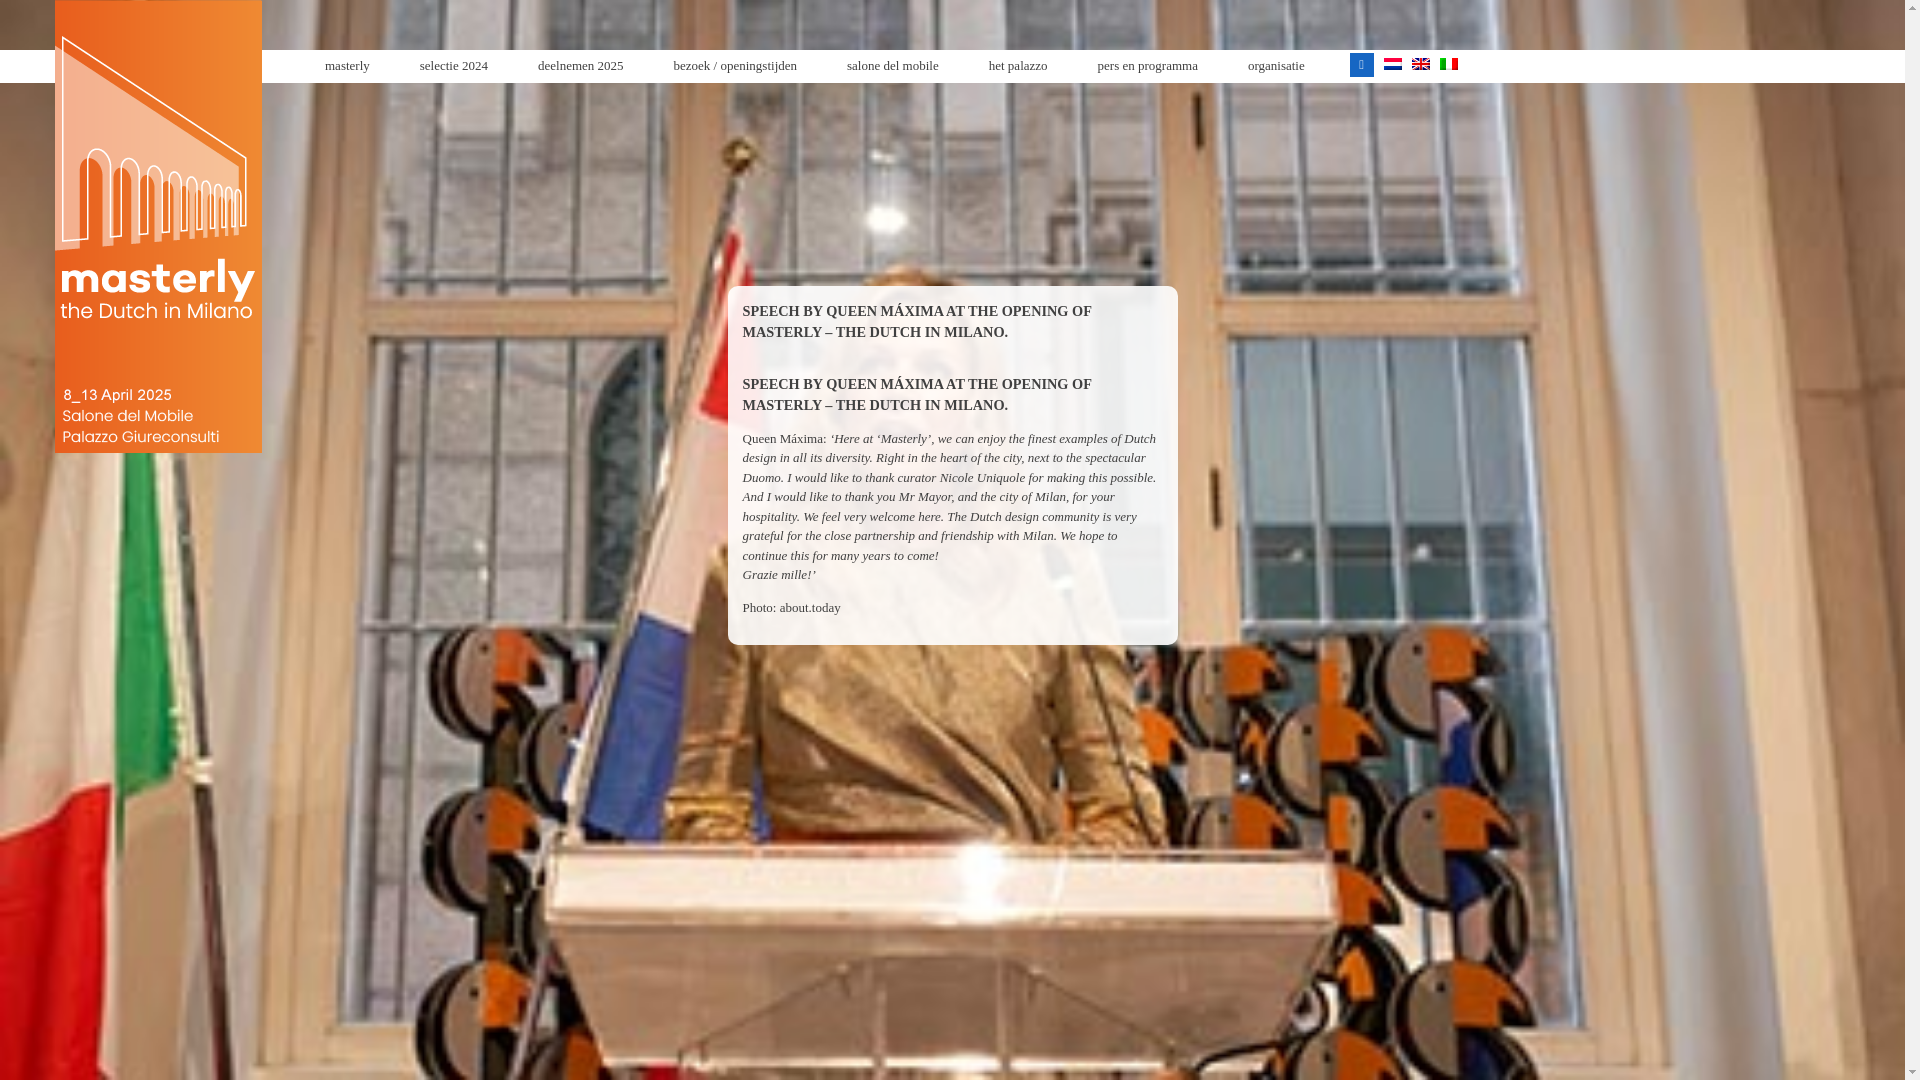 This screenshot has height=1080, width=1920. What do you see at coordinates (1148, 66) in the screenshot?
I see `pers en programma` at bounding box center [1148, 66].